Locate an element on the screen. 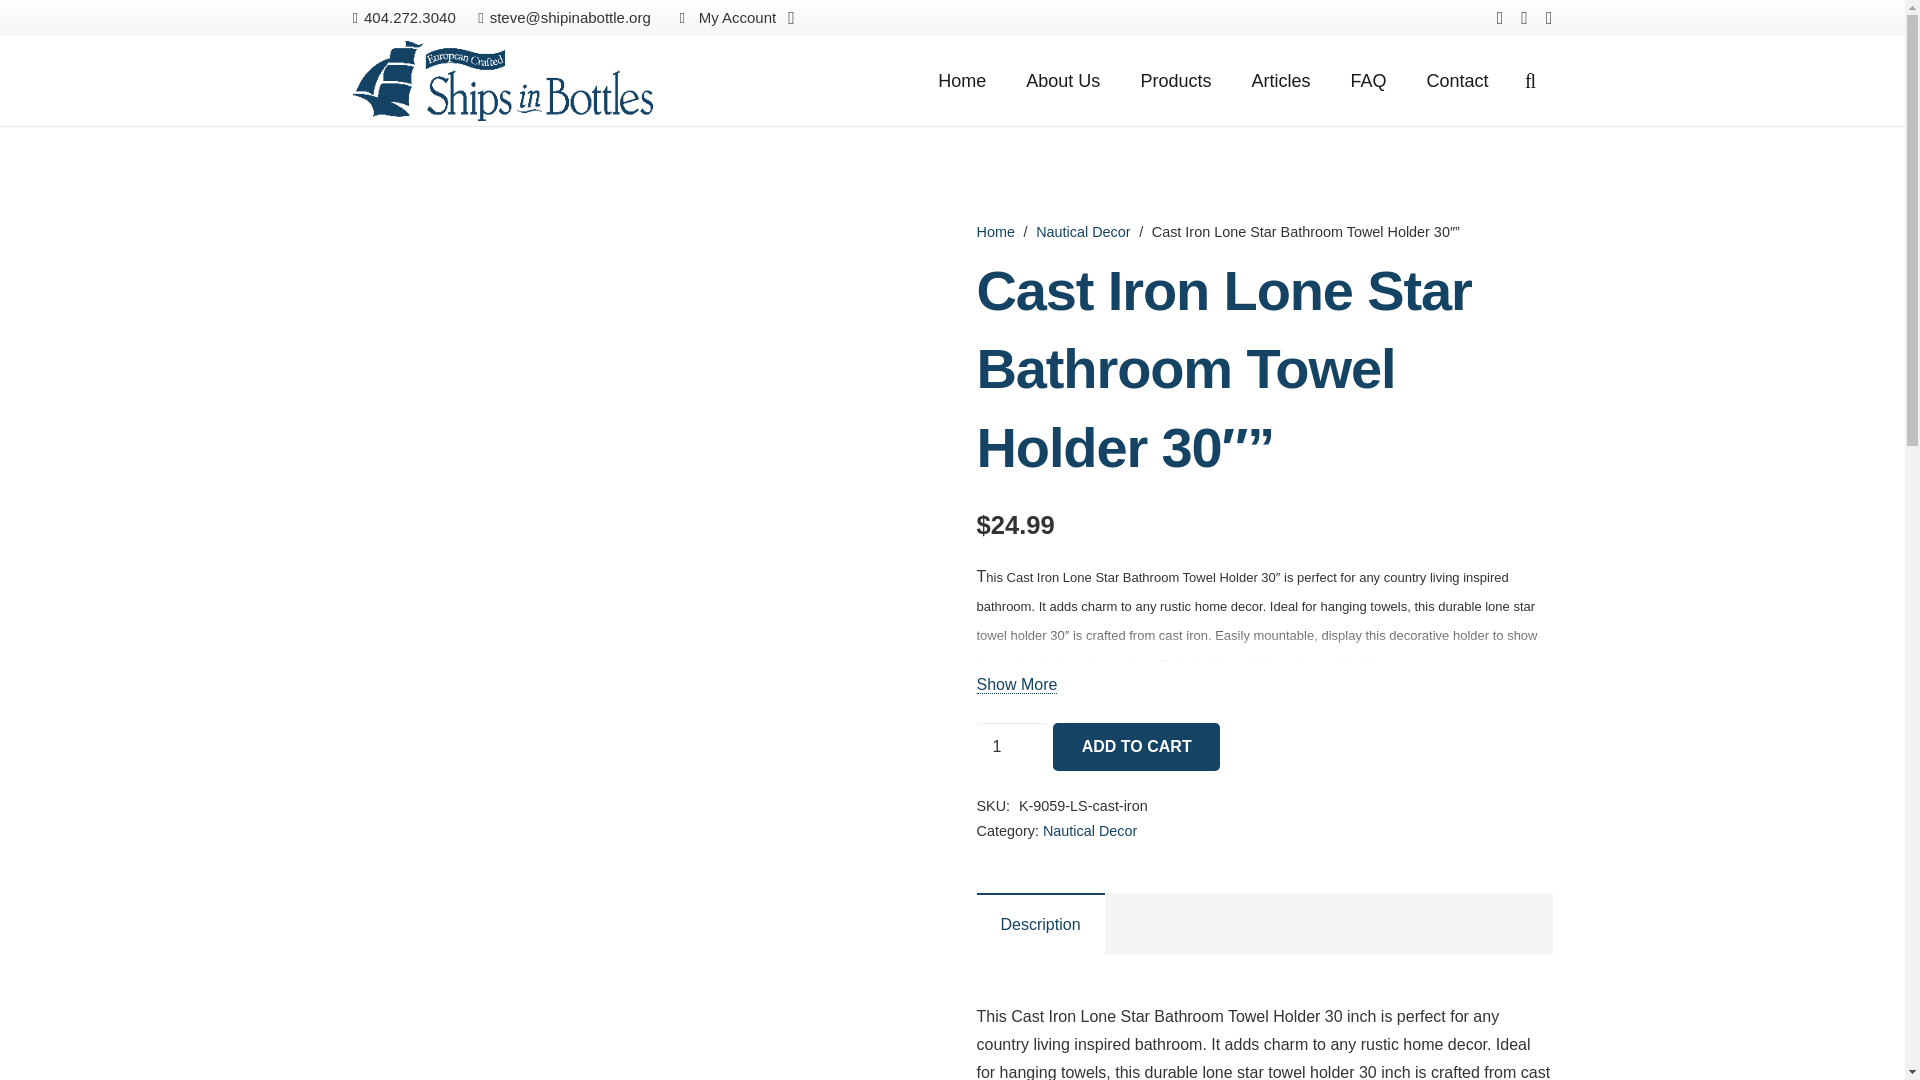 This screenshot has height=1080, width=1920. Show More is located at coordinates (1016, 685).